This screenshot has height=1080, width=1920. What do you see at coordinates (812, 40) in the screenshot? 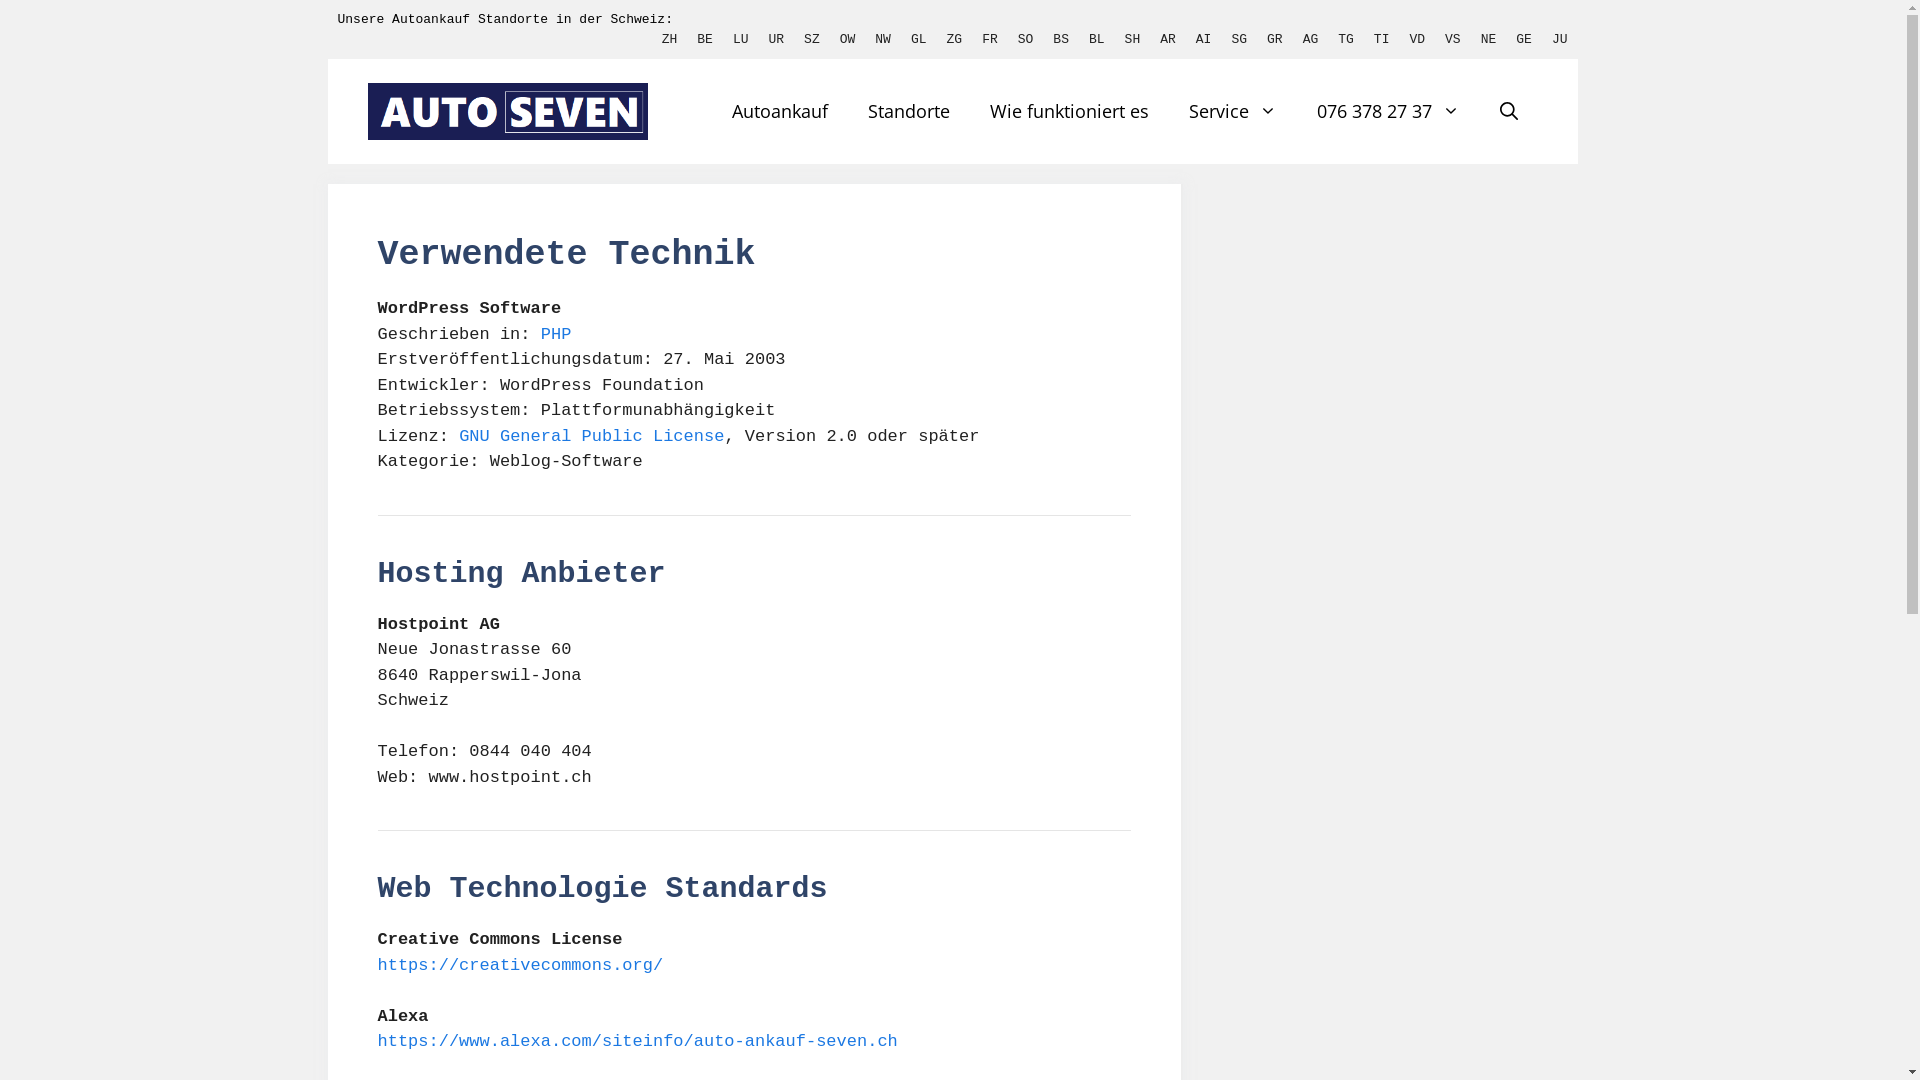
I see `SZ` at bounding box center [812, 40].